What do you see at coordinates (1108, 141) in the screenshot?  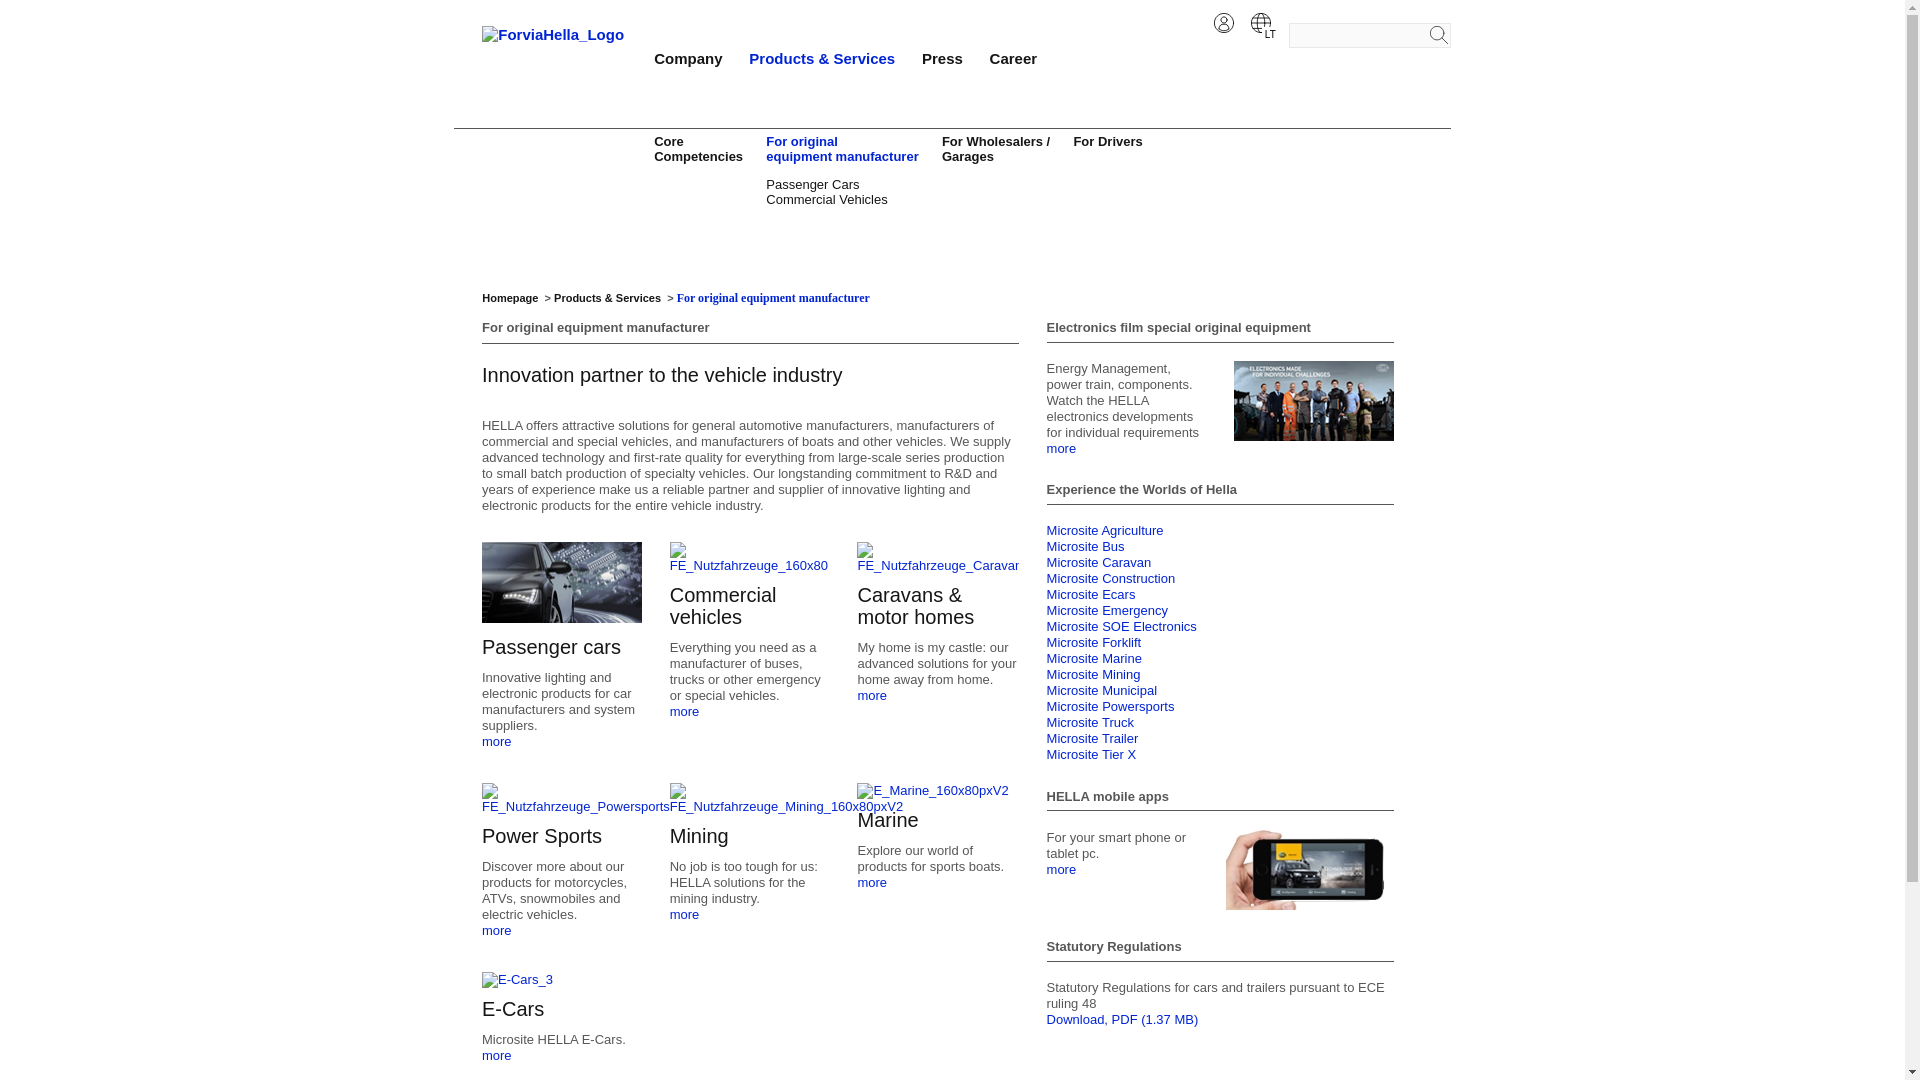 I see `For Drivers` at bounding box center [1108, 141].